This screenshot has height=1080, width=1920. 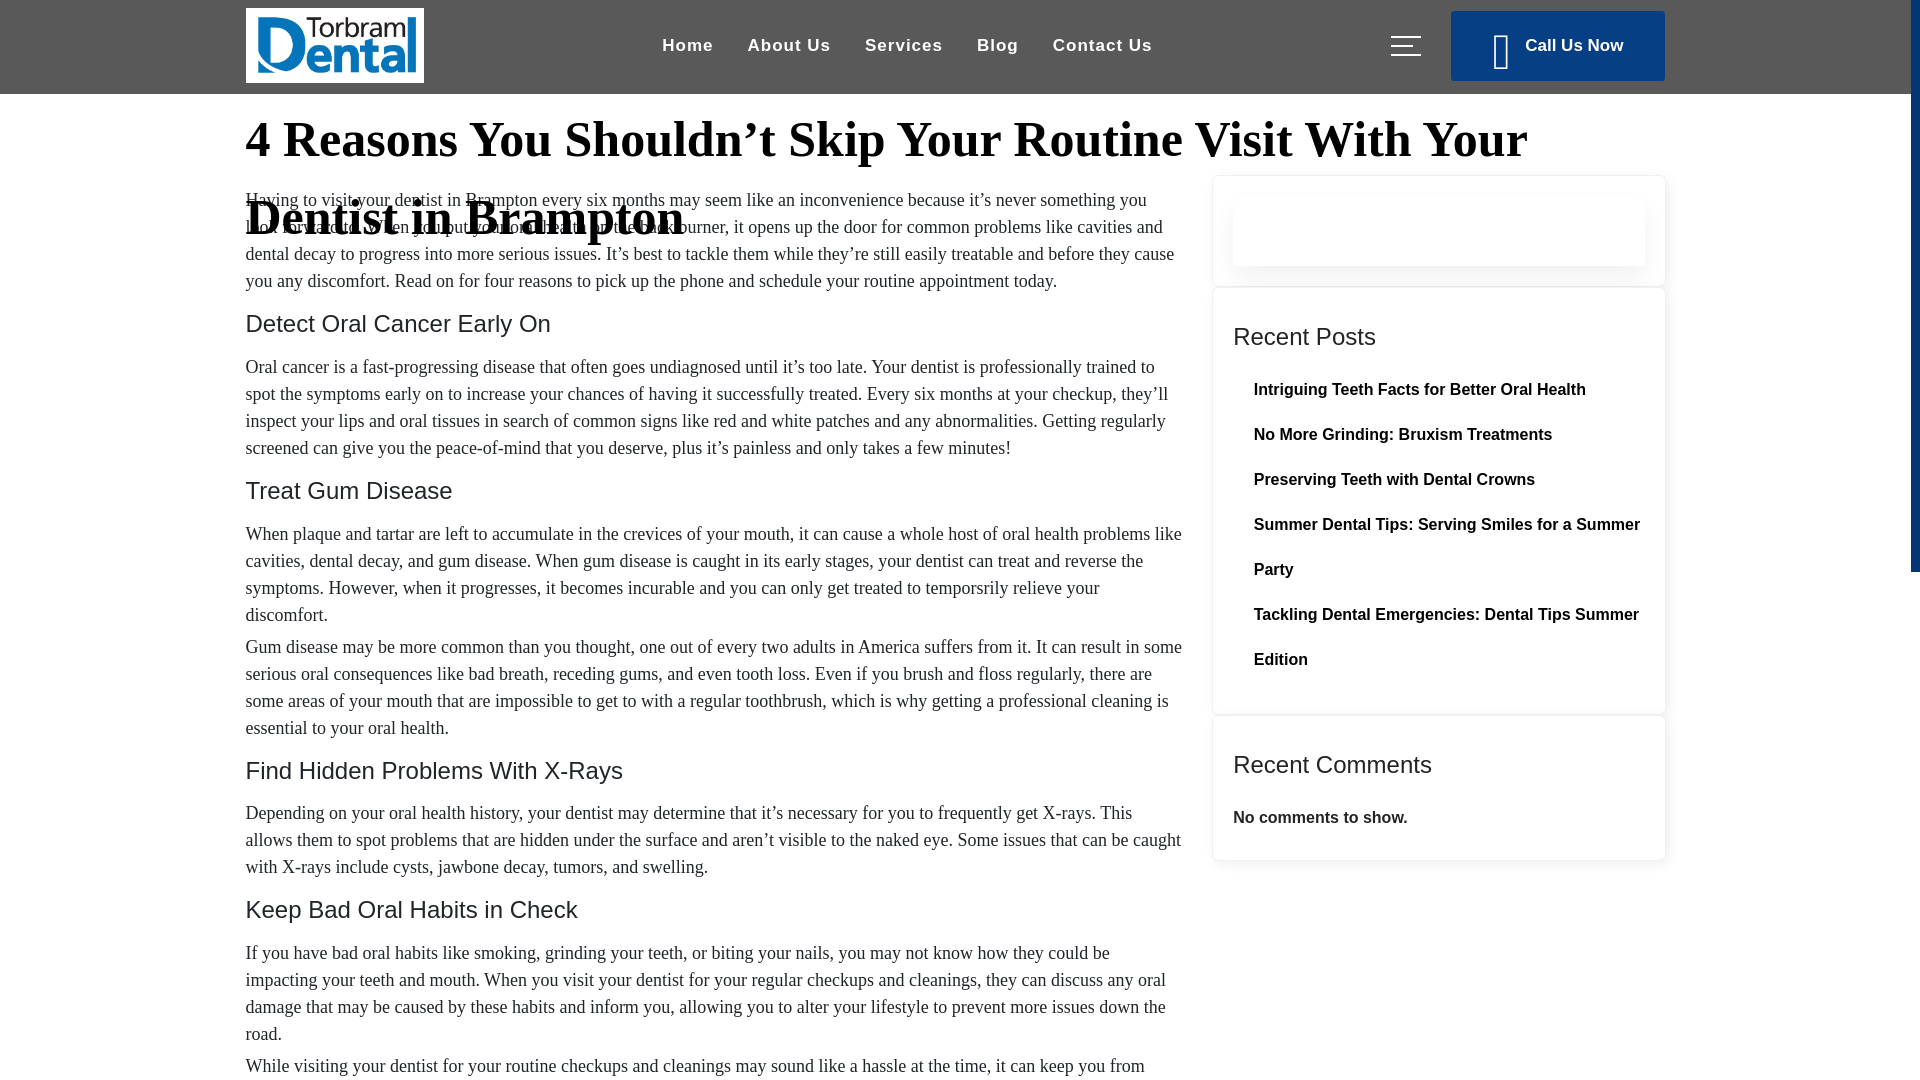 I want to click on Blog, so click(x=998, y=44).